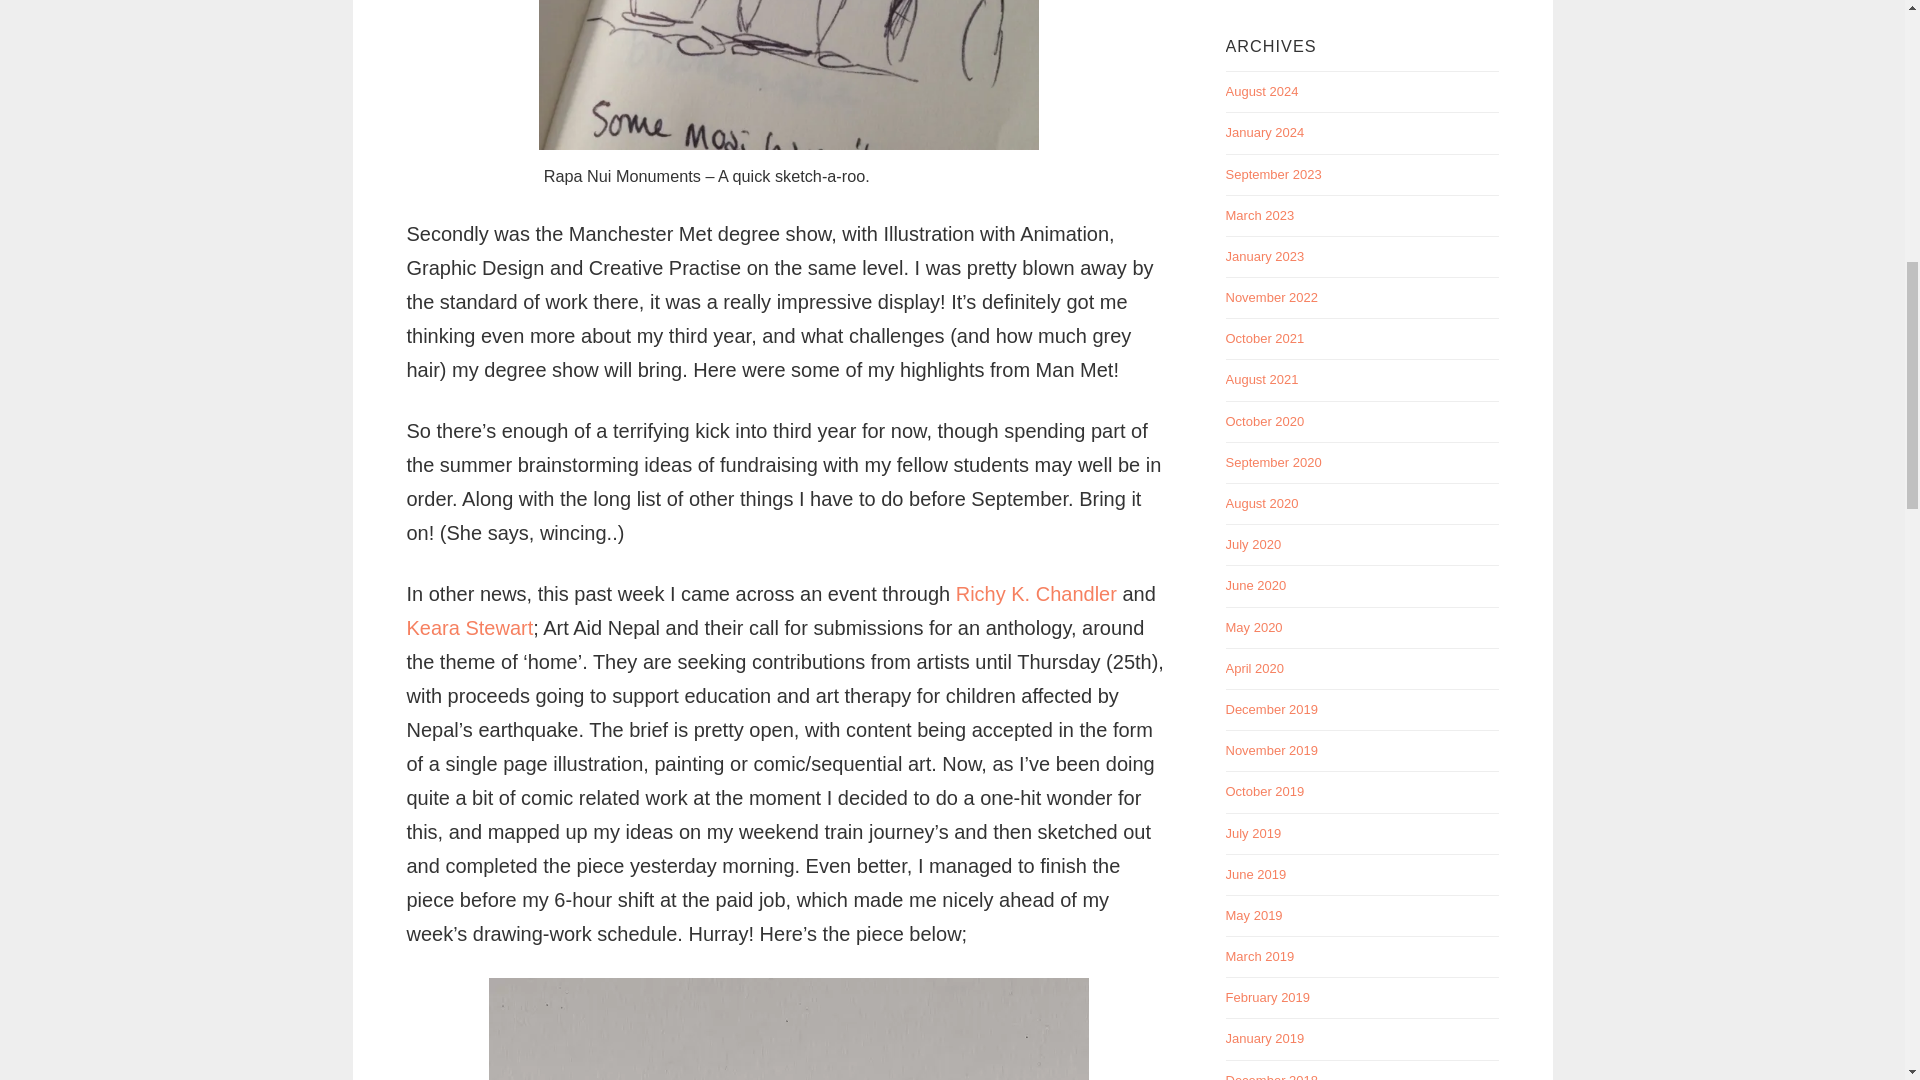 The width and height of the screenshot is (1920, 1080). What do you see at coordinates (1266, 132) in the screenshot?
I see `January 2024` at bounding box center [1266, 132].